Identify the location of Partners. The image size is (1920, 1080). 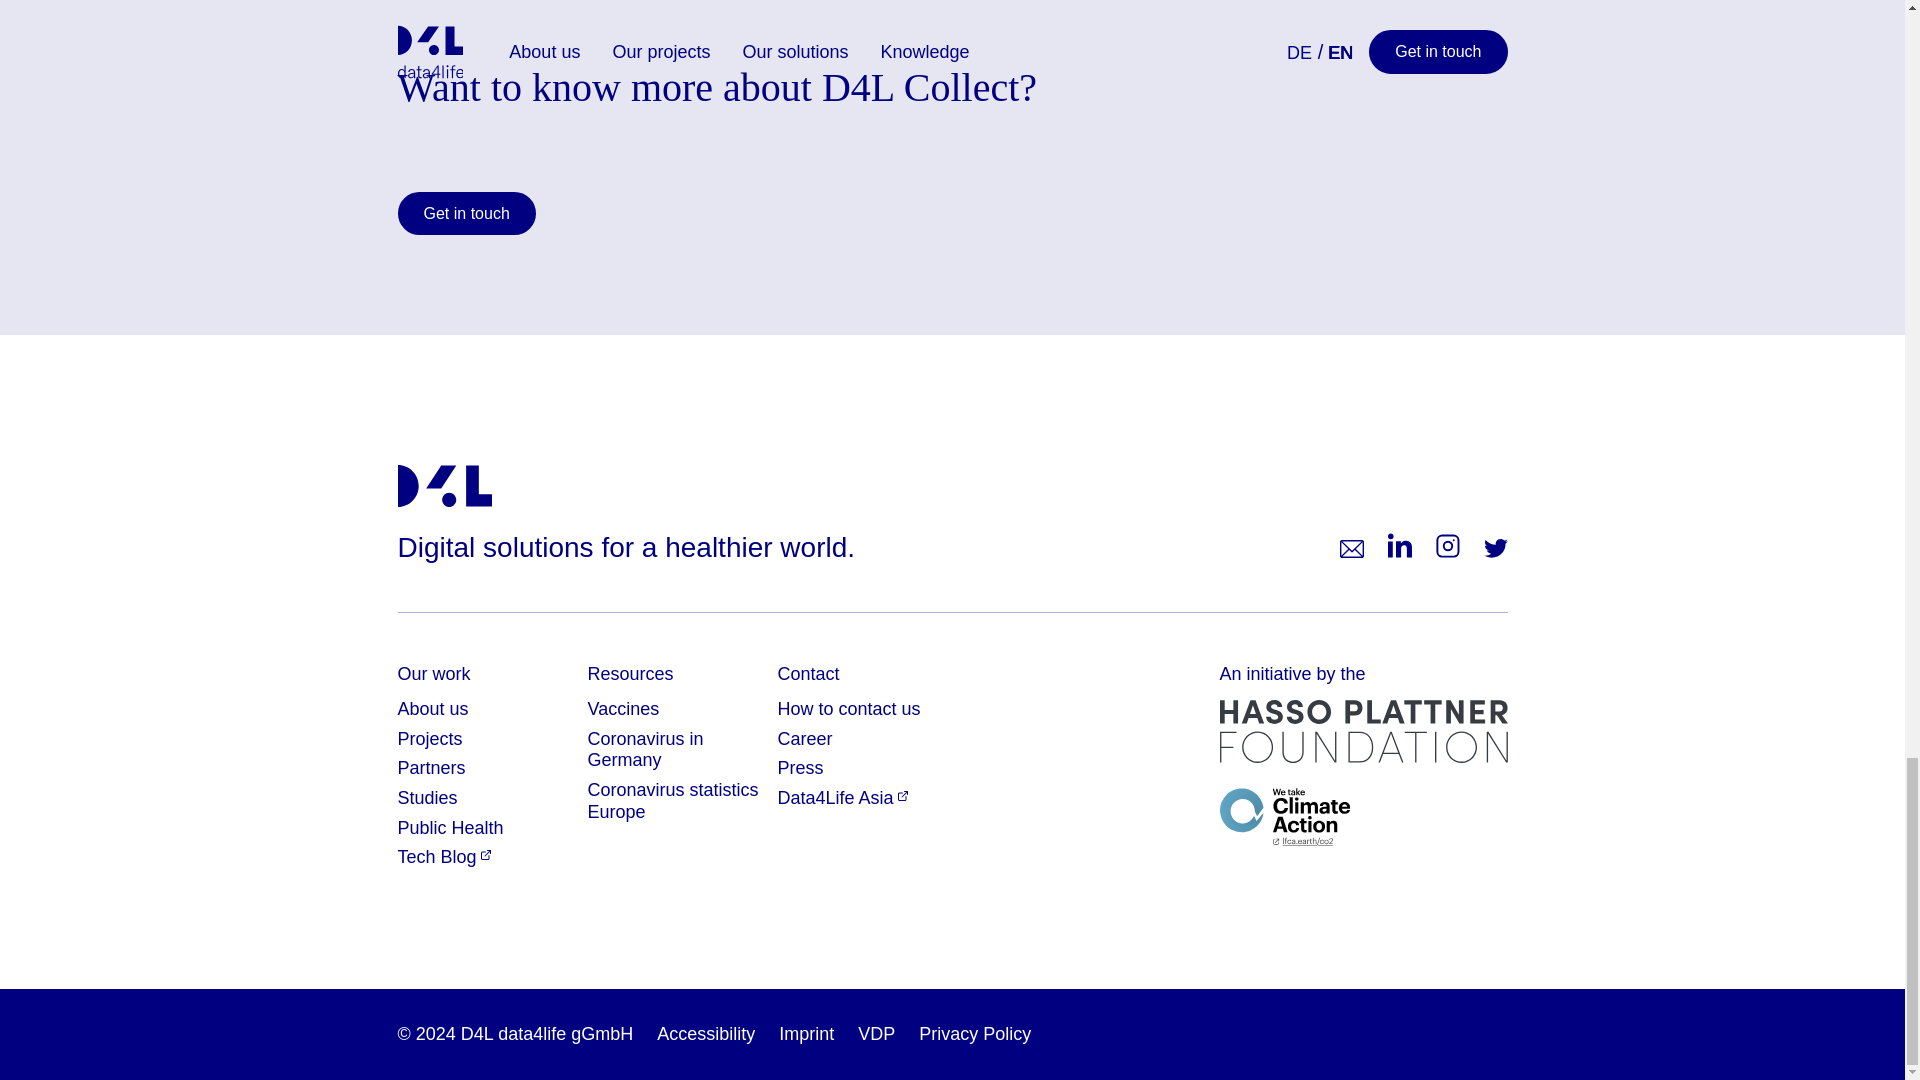
(432, 768).